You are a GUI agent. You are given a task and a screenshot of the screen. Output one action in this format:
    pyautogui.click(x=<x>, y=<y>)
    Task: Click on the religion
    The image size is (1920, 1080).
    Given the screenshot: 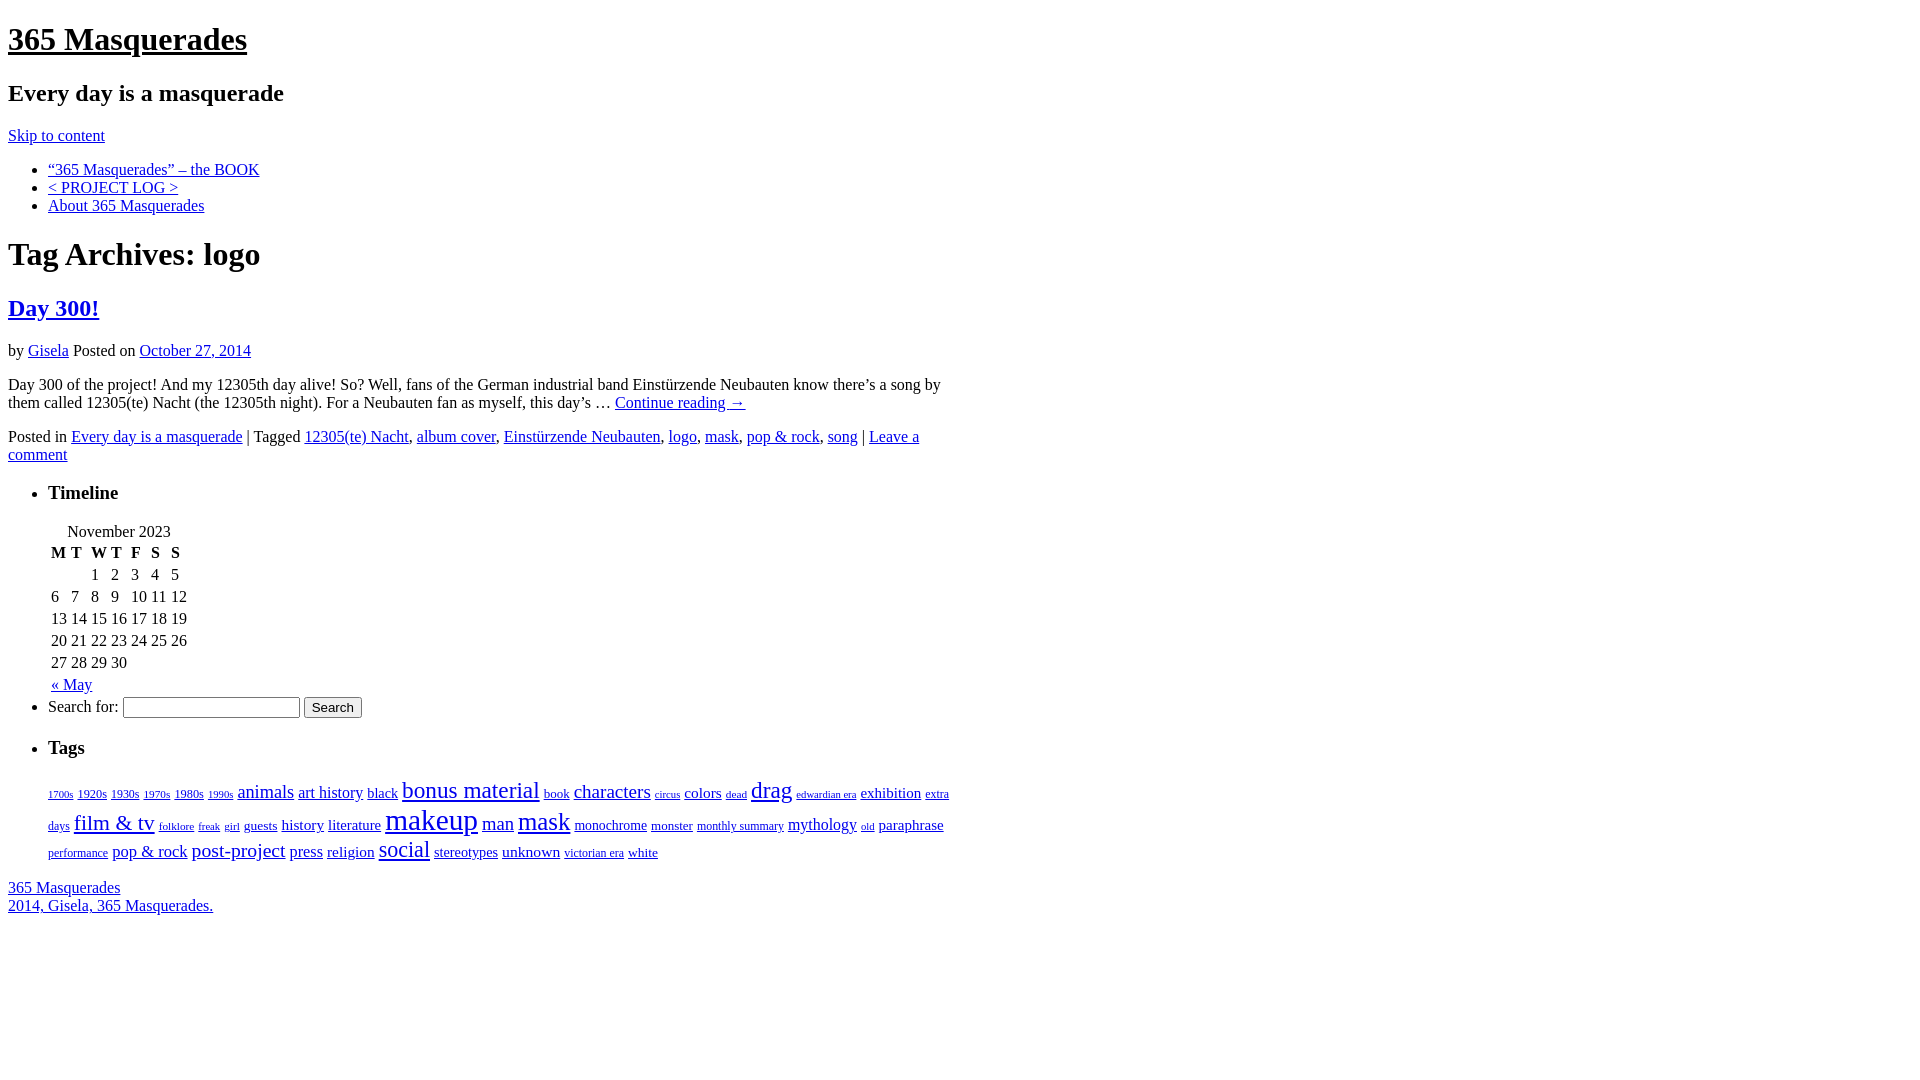 What is the action you would take?
    pyautogui.click(x=351, y=852)
    